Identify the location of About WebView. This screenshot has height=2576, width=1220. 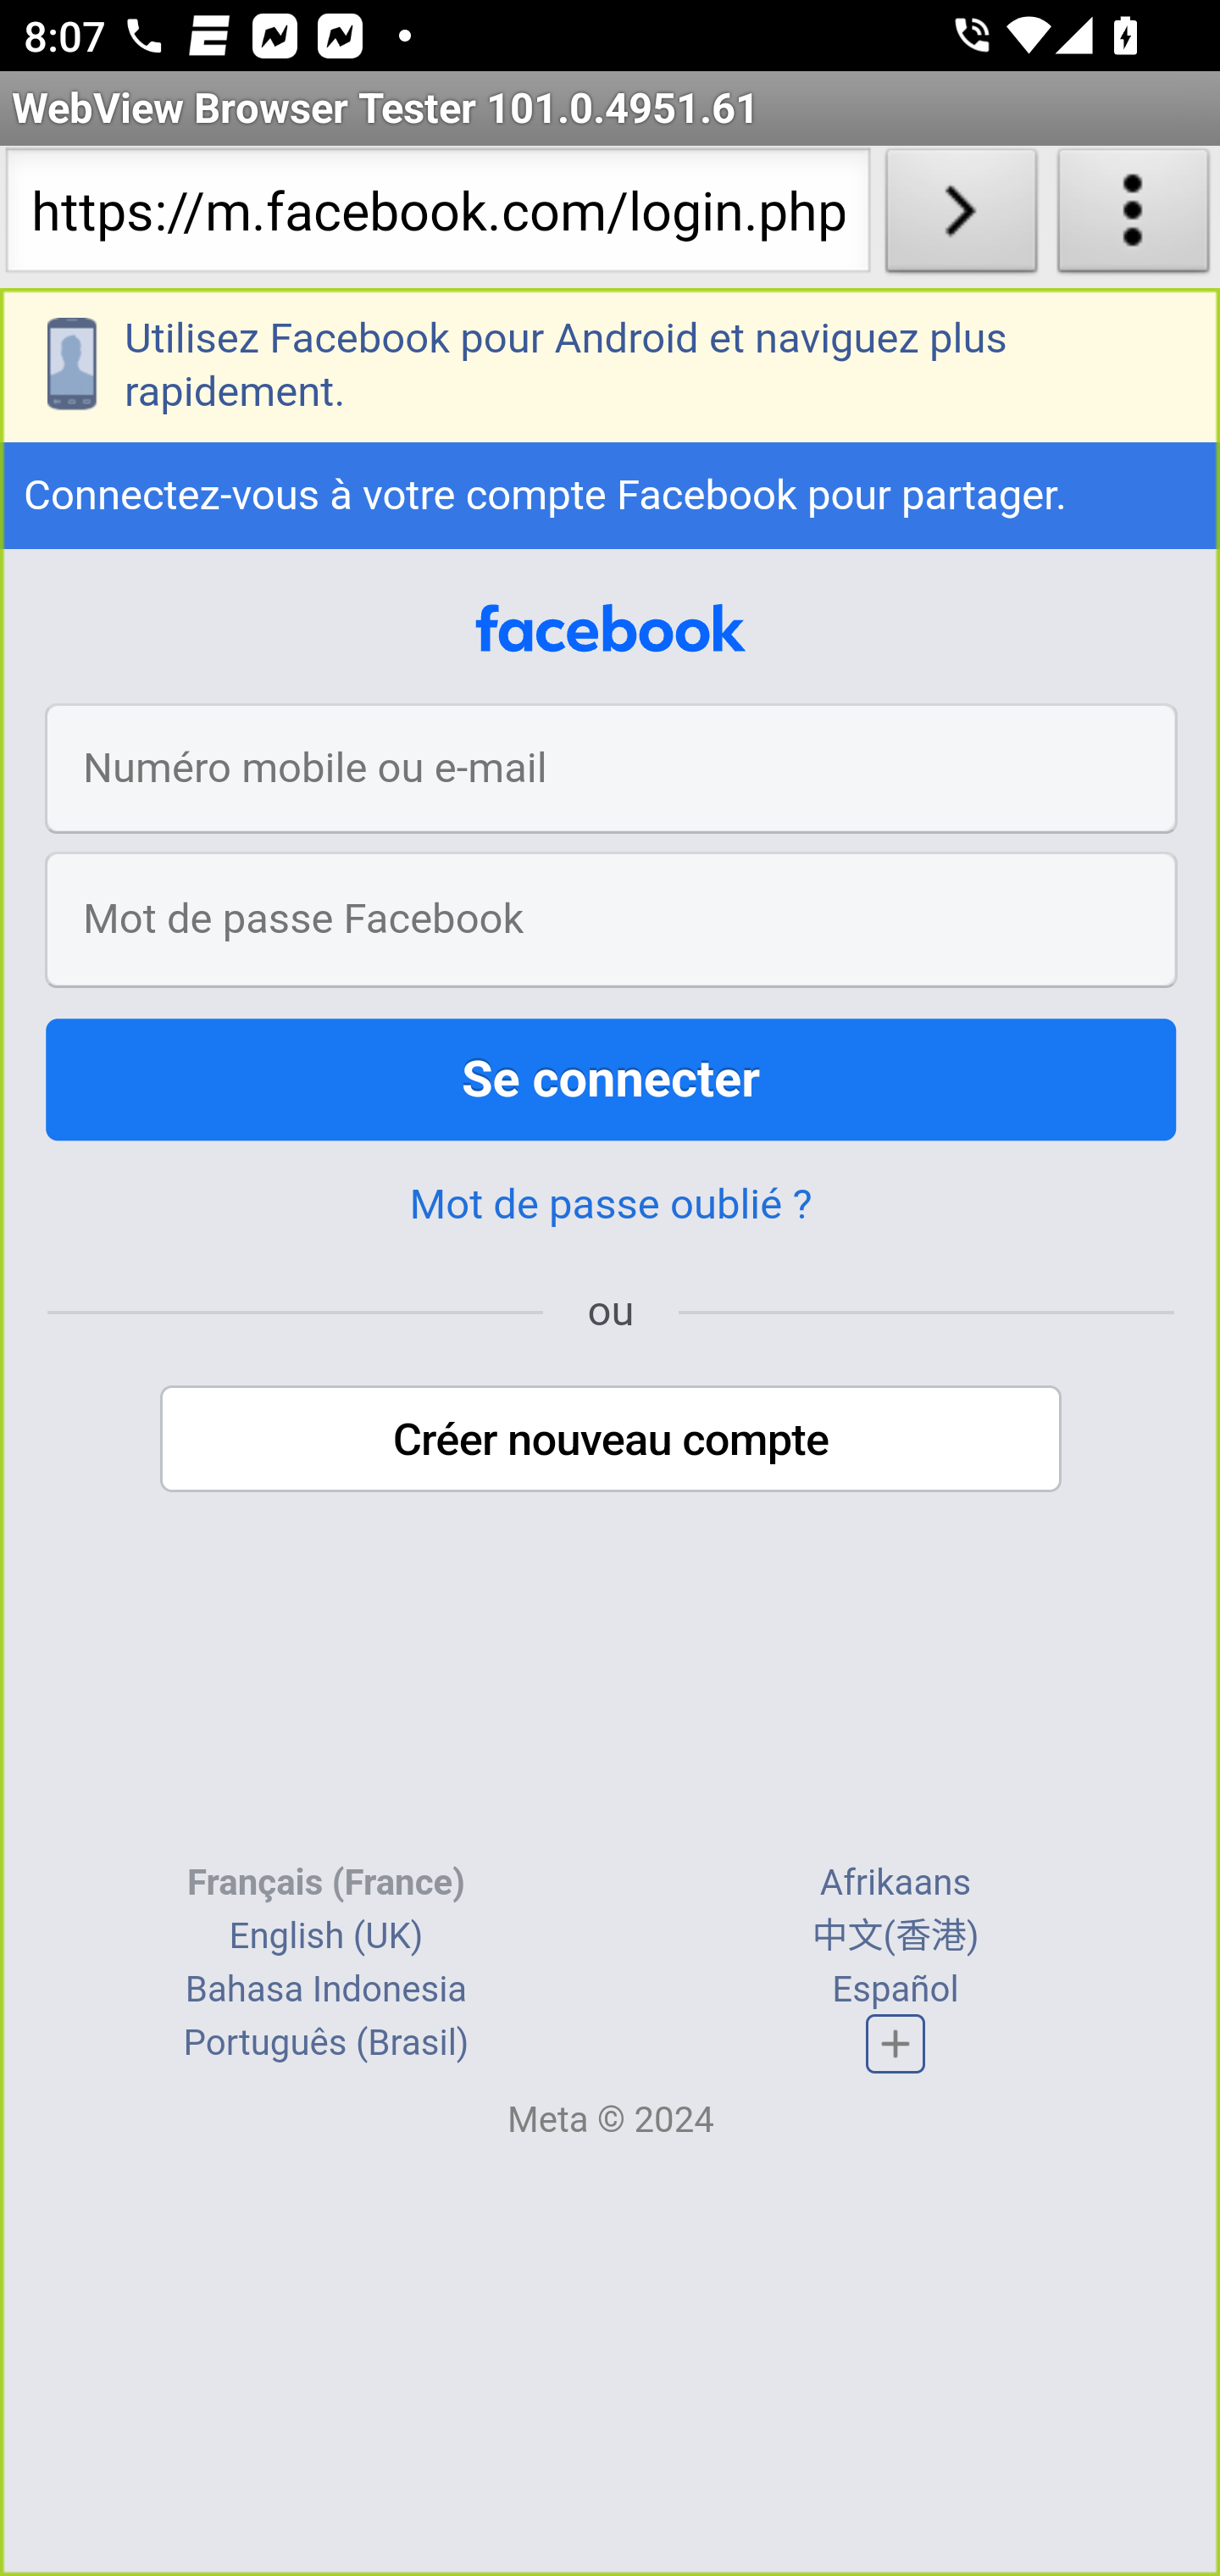
(1134, 217).